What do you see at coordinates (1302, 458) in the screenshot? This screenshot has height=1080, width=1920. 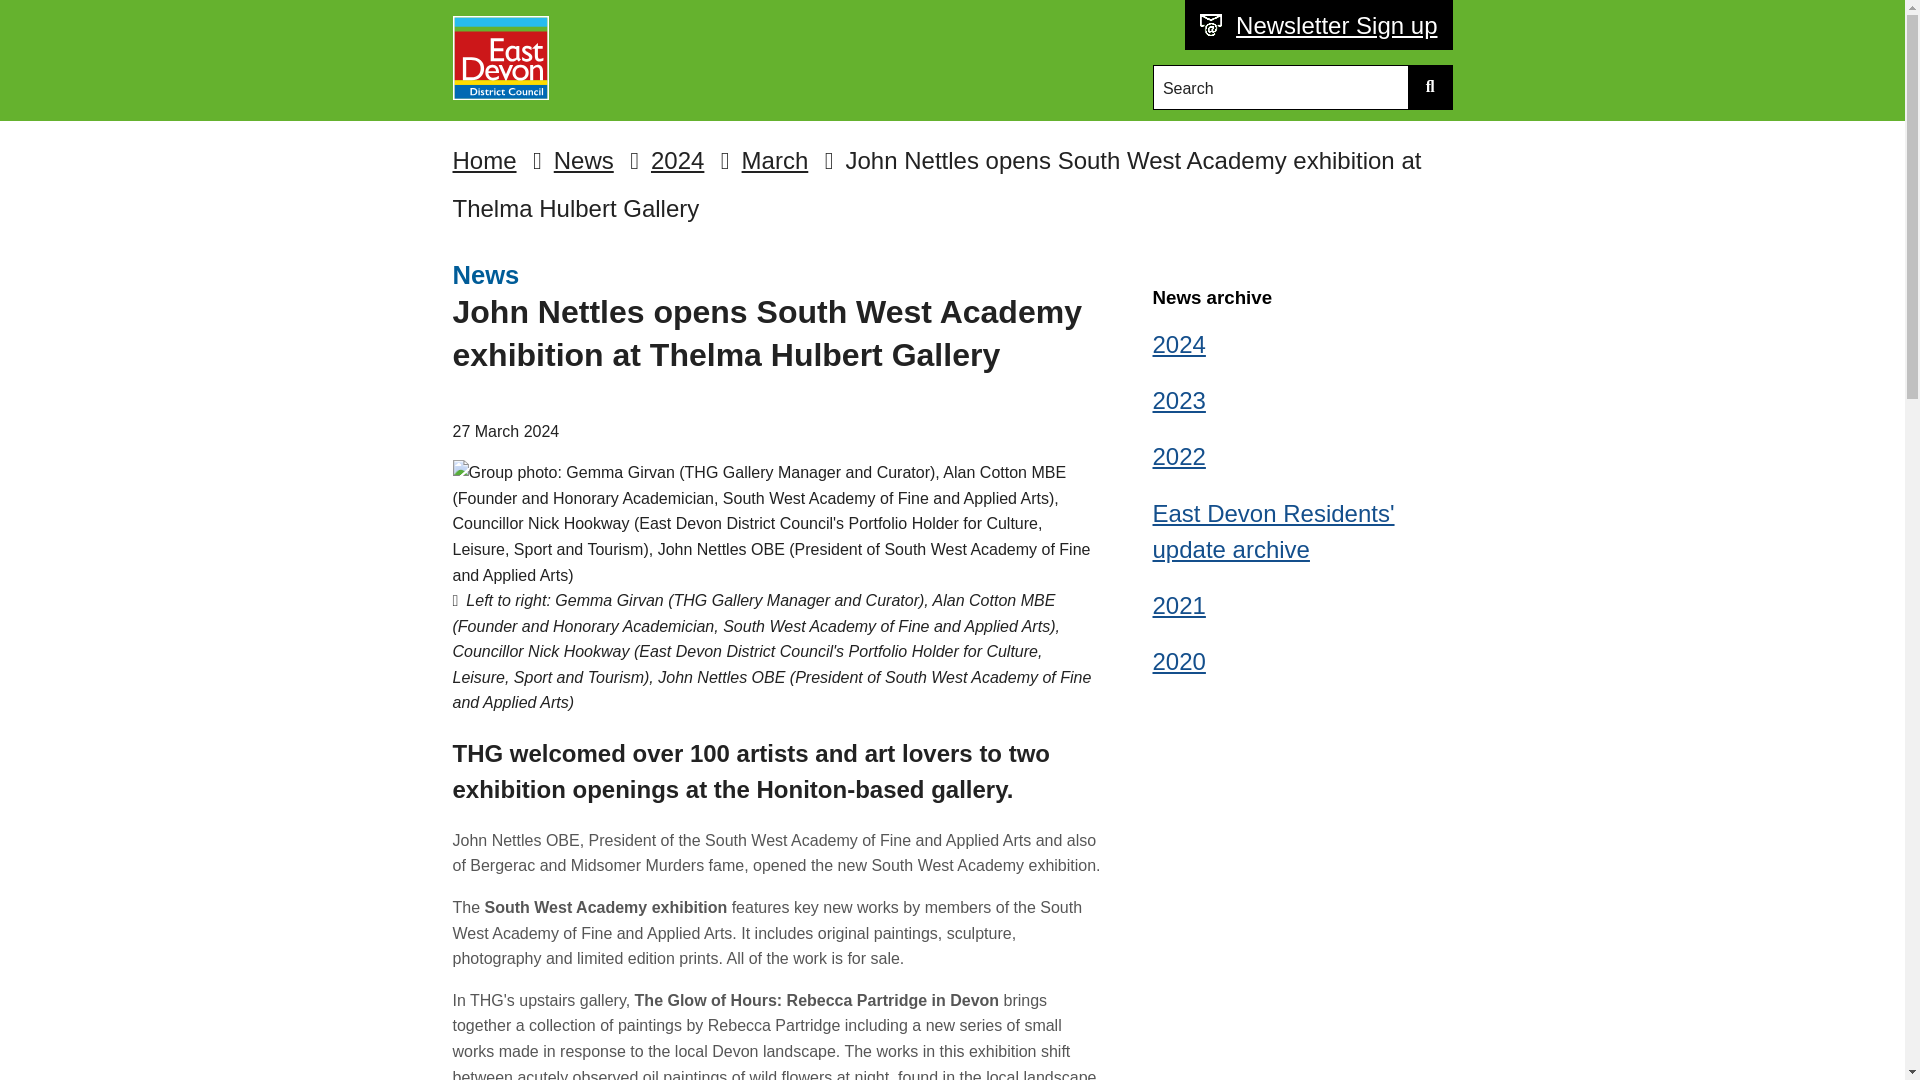 I see `2022` at bounding box center [1302, 458].